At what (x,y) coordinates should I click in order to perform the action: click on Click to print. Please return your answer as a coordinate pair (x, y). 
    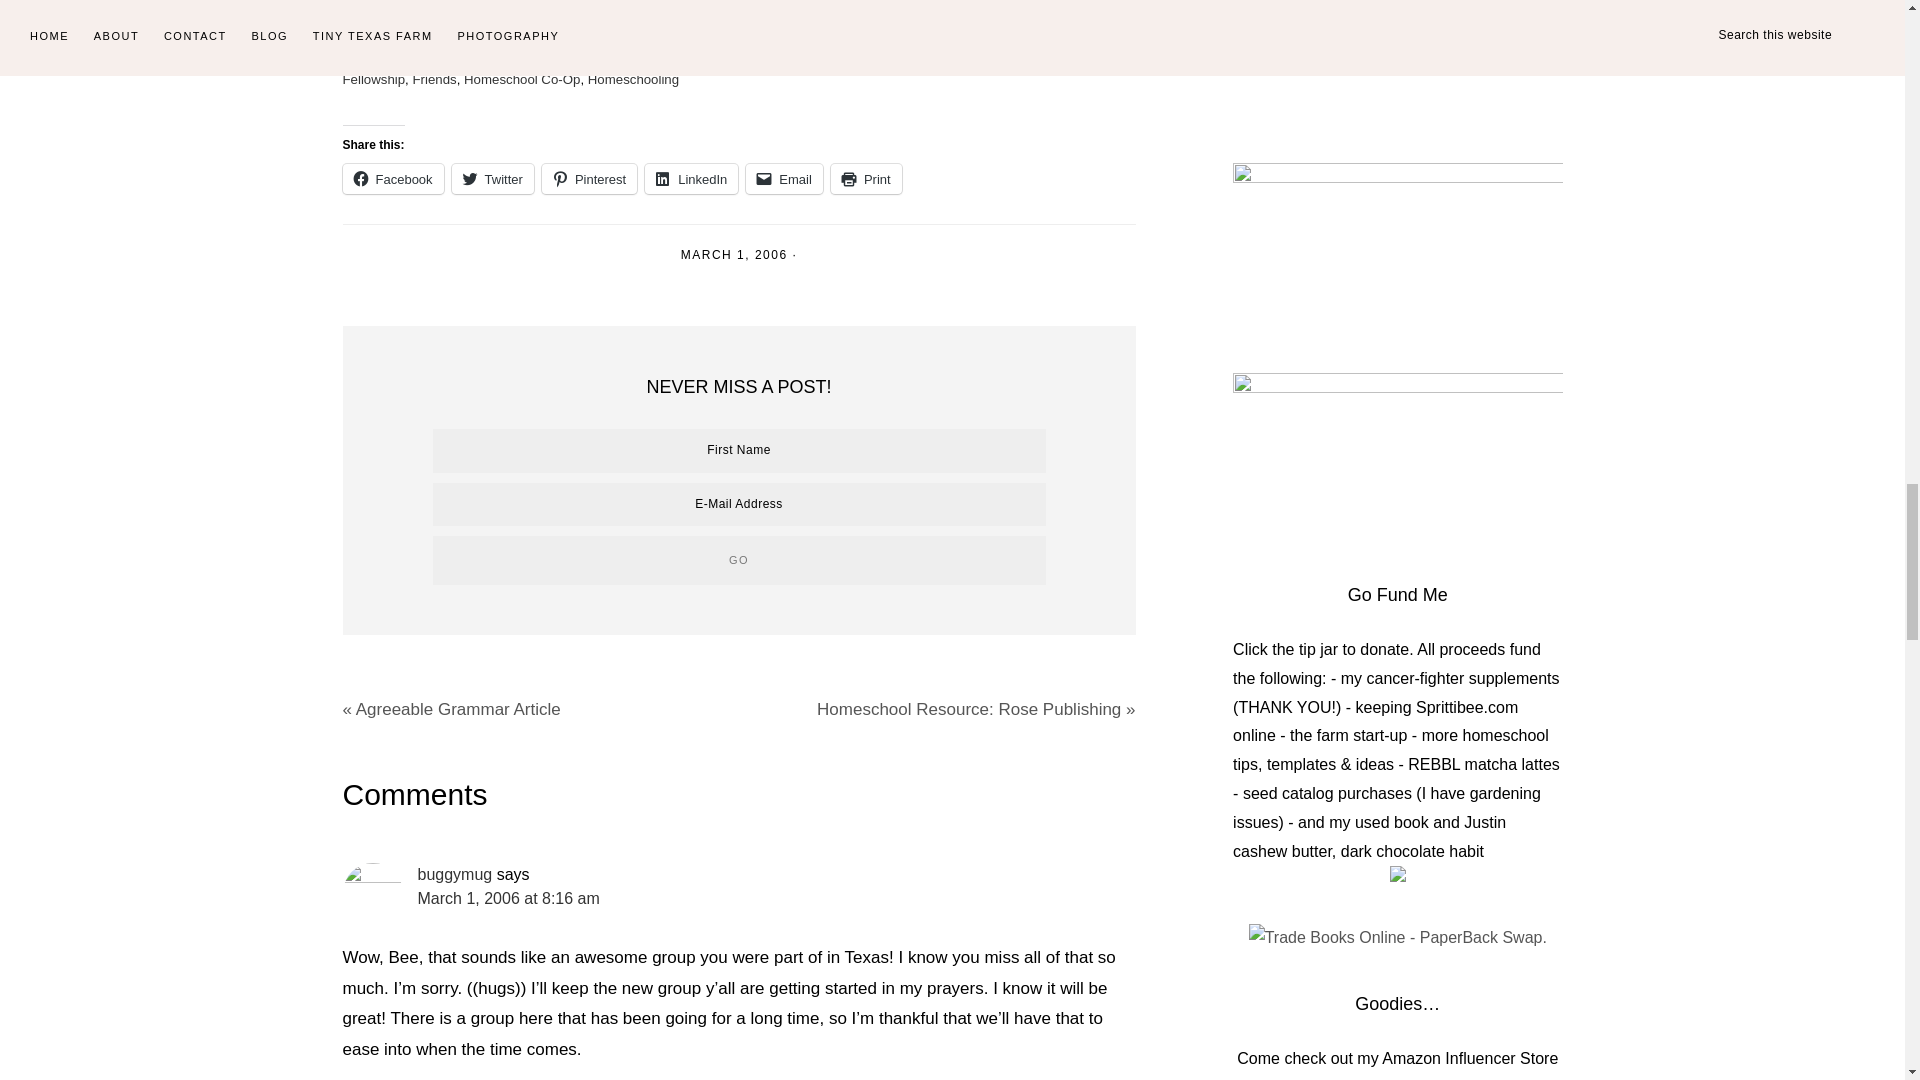
    Looking at the image, I should click on (866, 179).